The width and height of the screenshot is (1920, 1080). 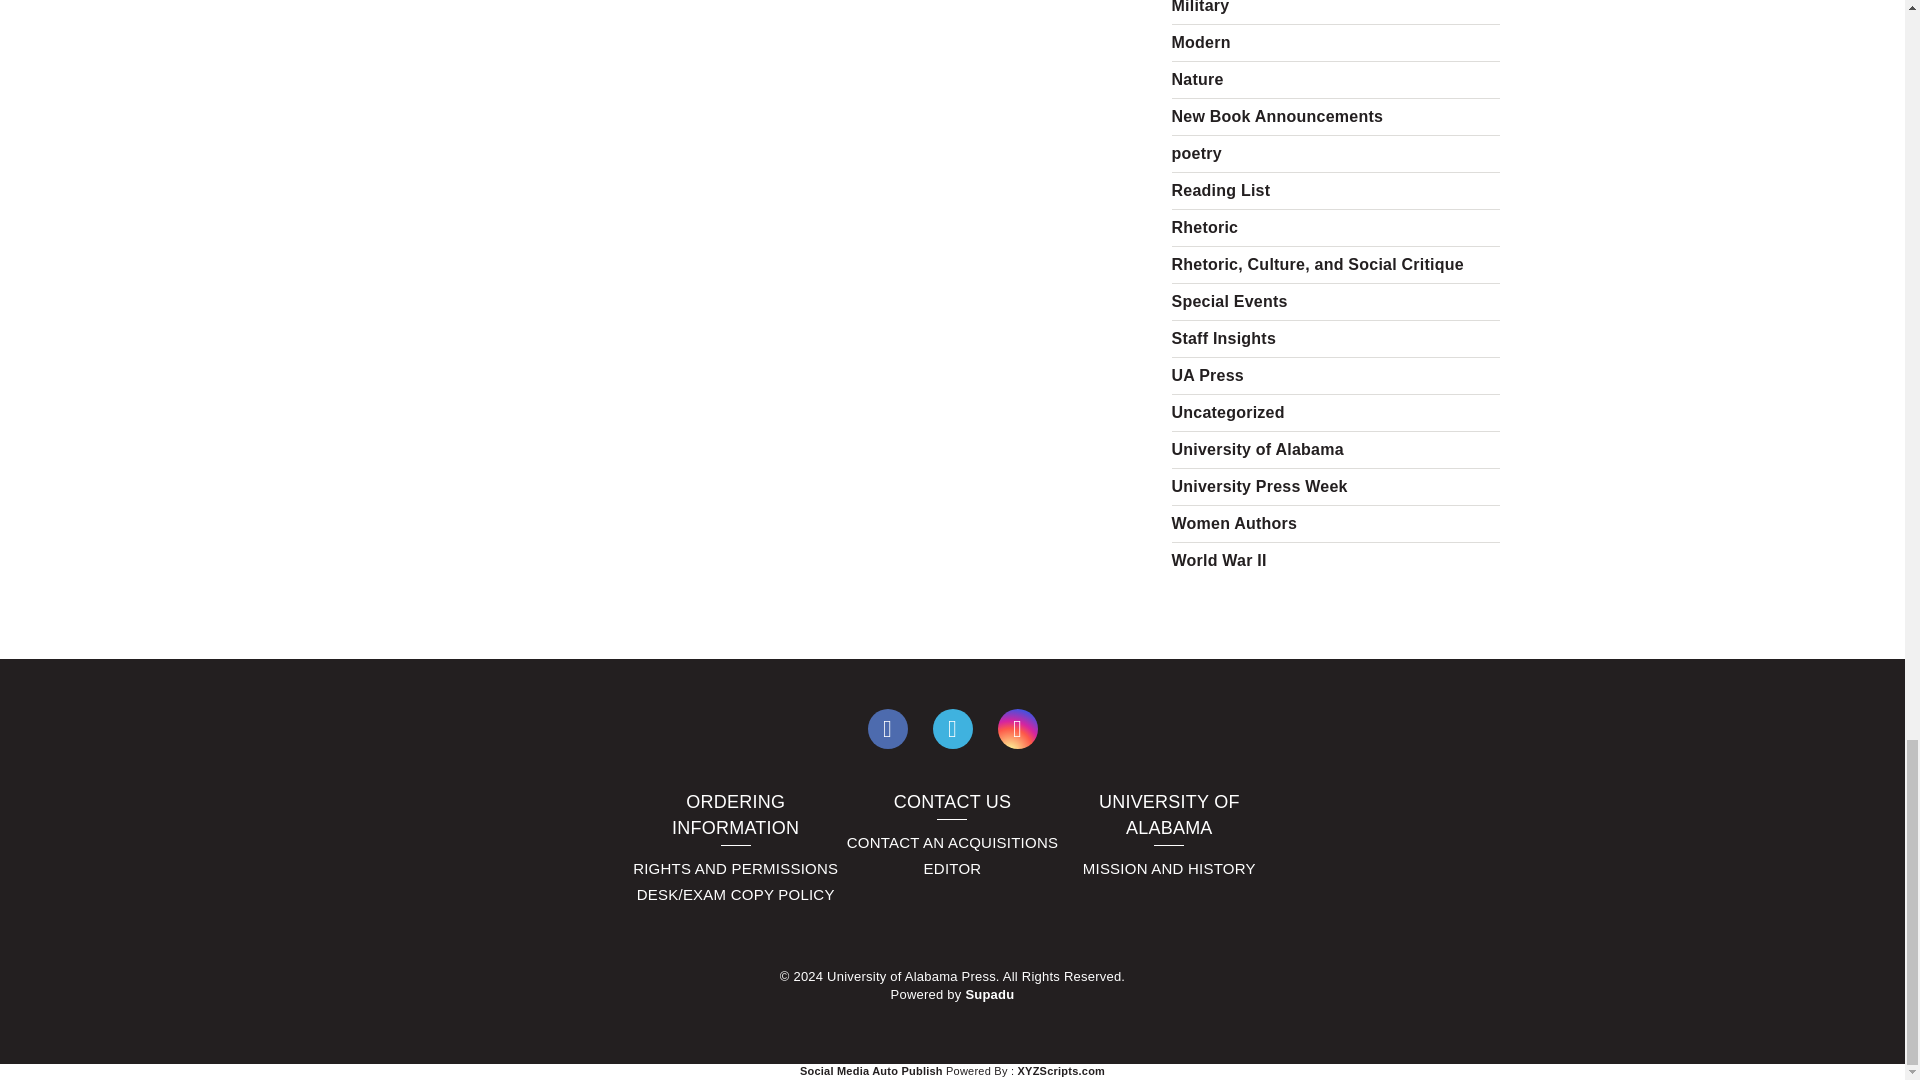 What do you see at coordinates (1018, 728) in the screenshot?
I see `Follow us on Instagram` at bounding box center [1018, 728].